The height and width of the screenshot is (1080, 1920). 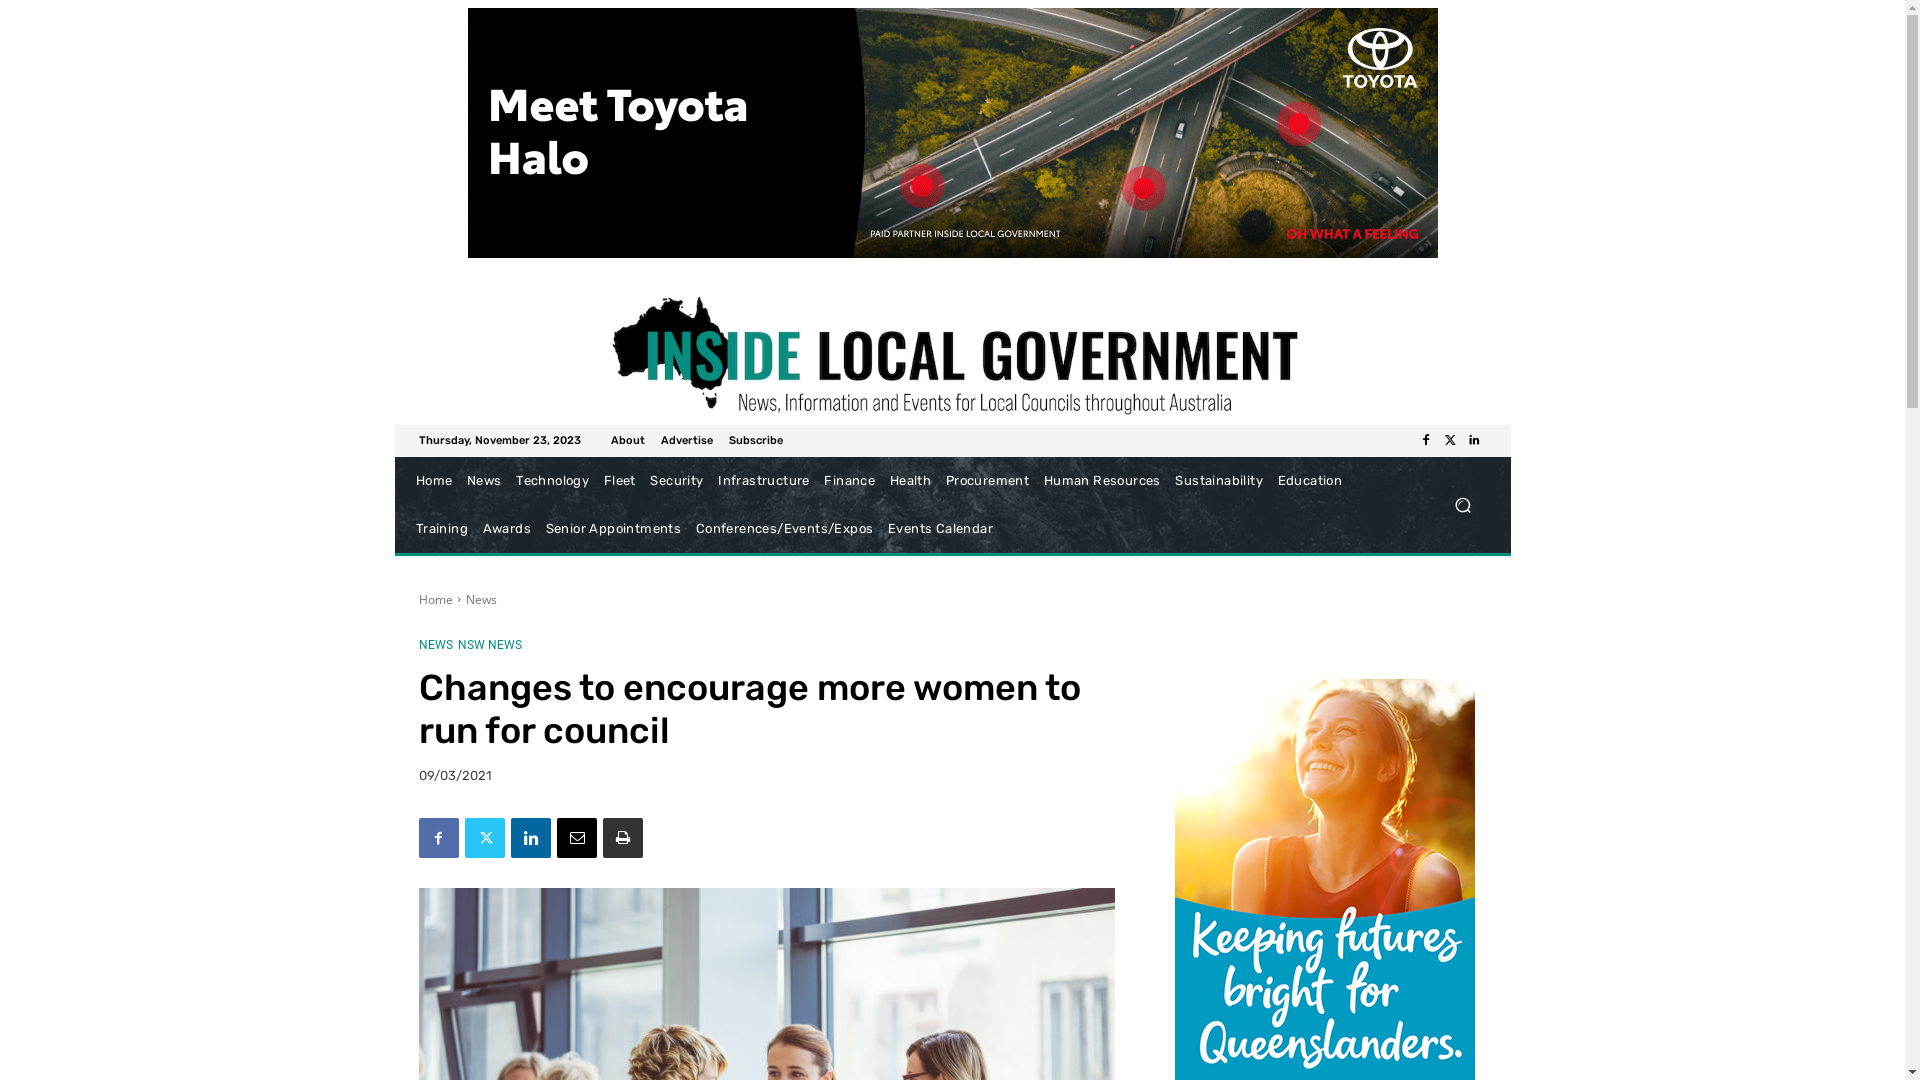 I want to click on Twitter, so click(x=484, y=838).